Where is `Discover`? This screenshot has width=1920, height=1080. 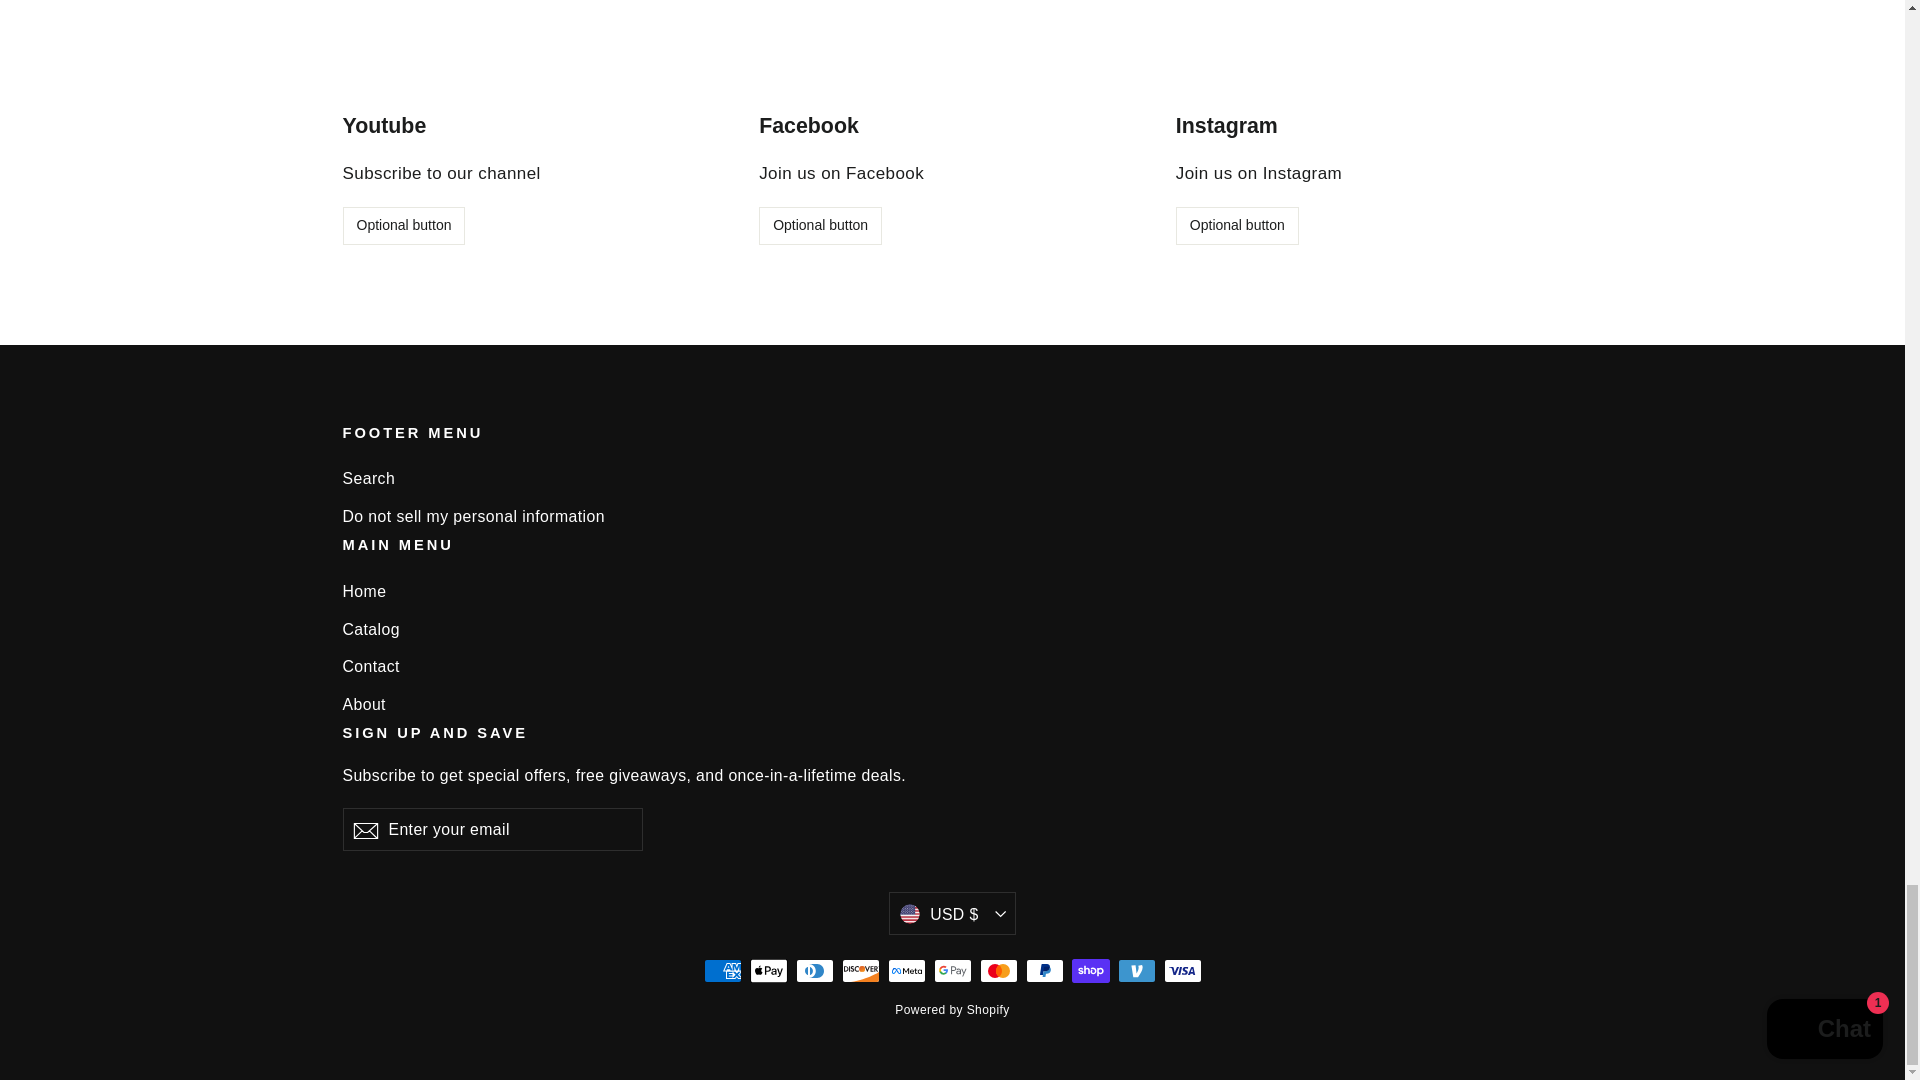 Discover is located at coordinates (860, 970).